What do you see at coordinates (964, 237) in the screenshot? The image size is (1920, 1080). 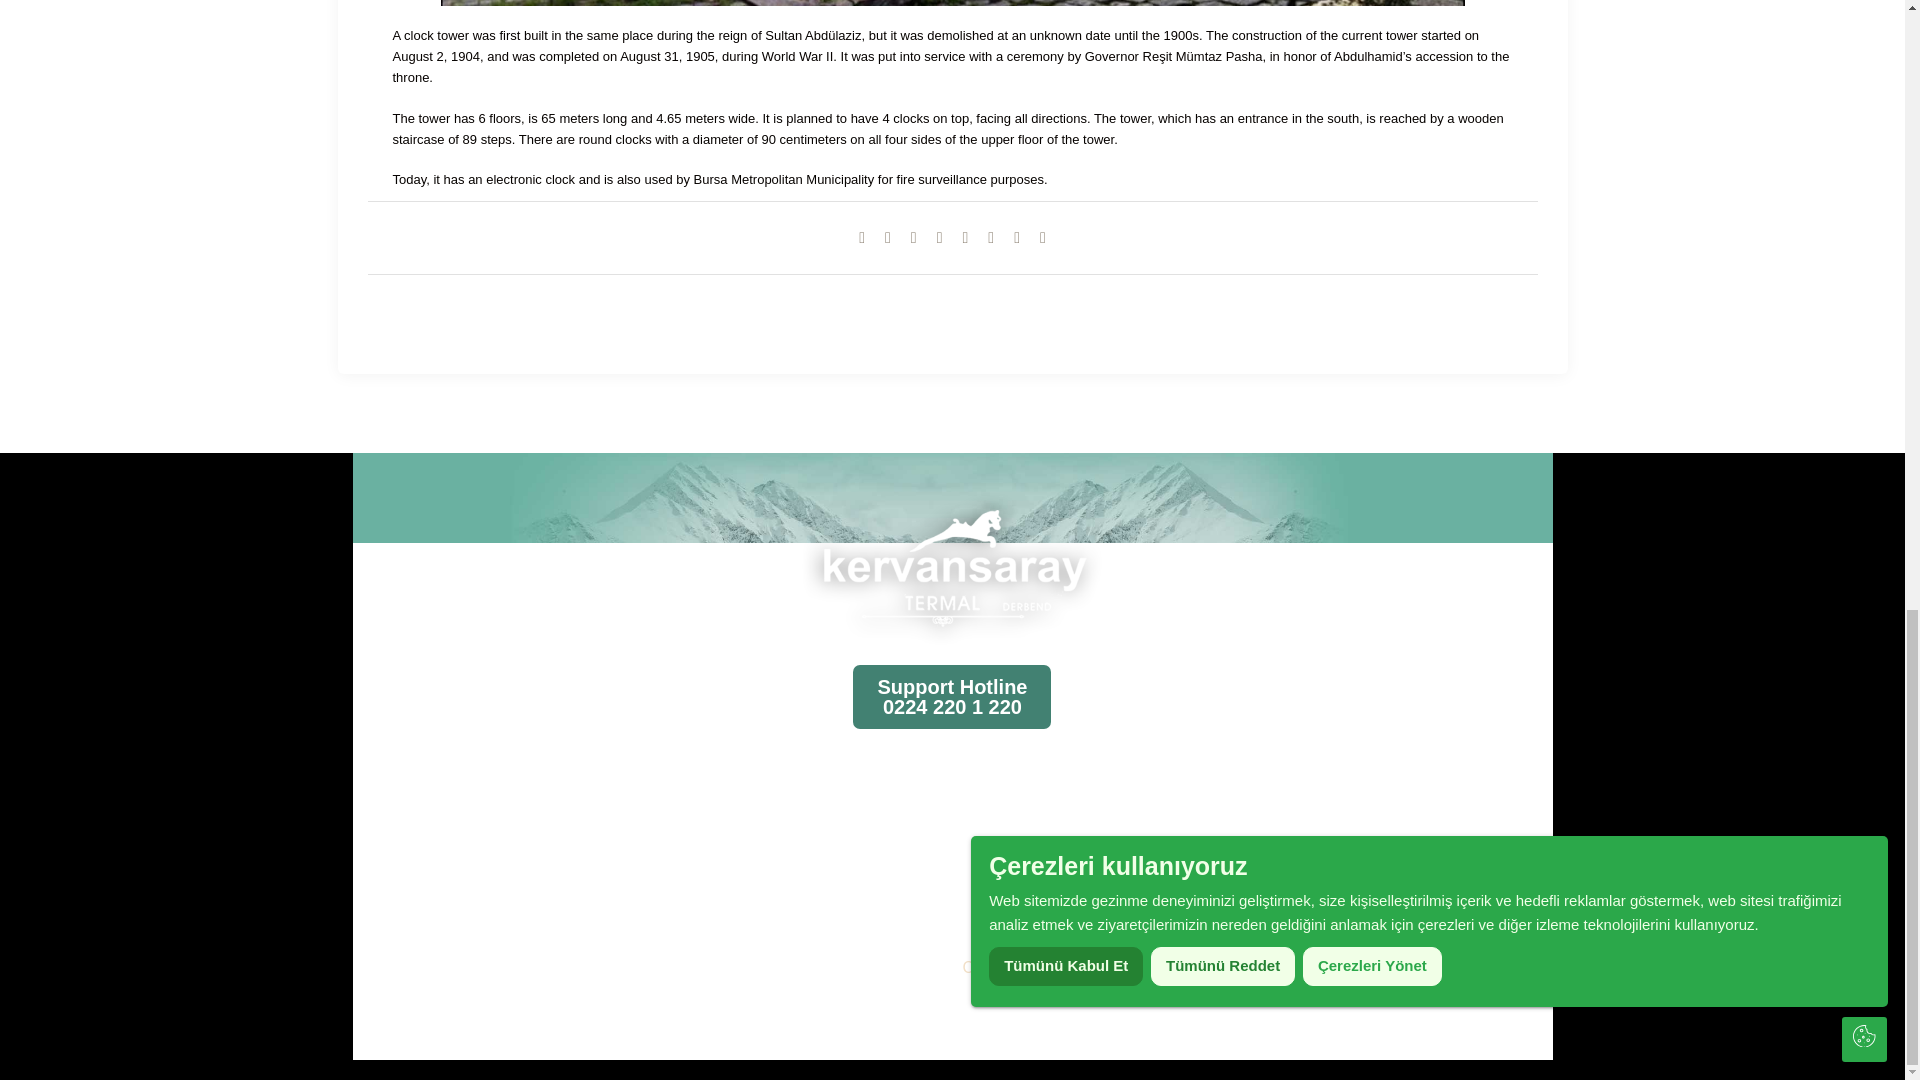 I see `Mail to friend` at bounding box center [964, 237].